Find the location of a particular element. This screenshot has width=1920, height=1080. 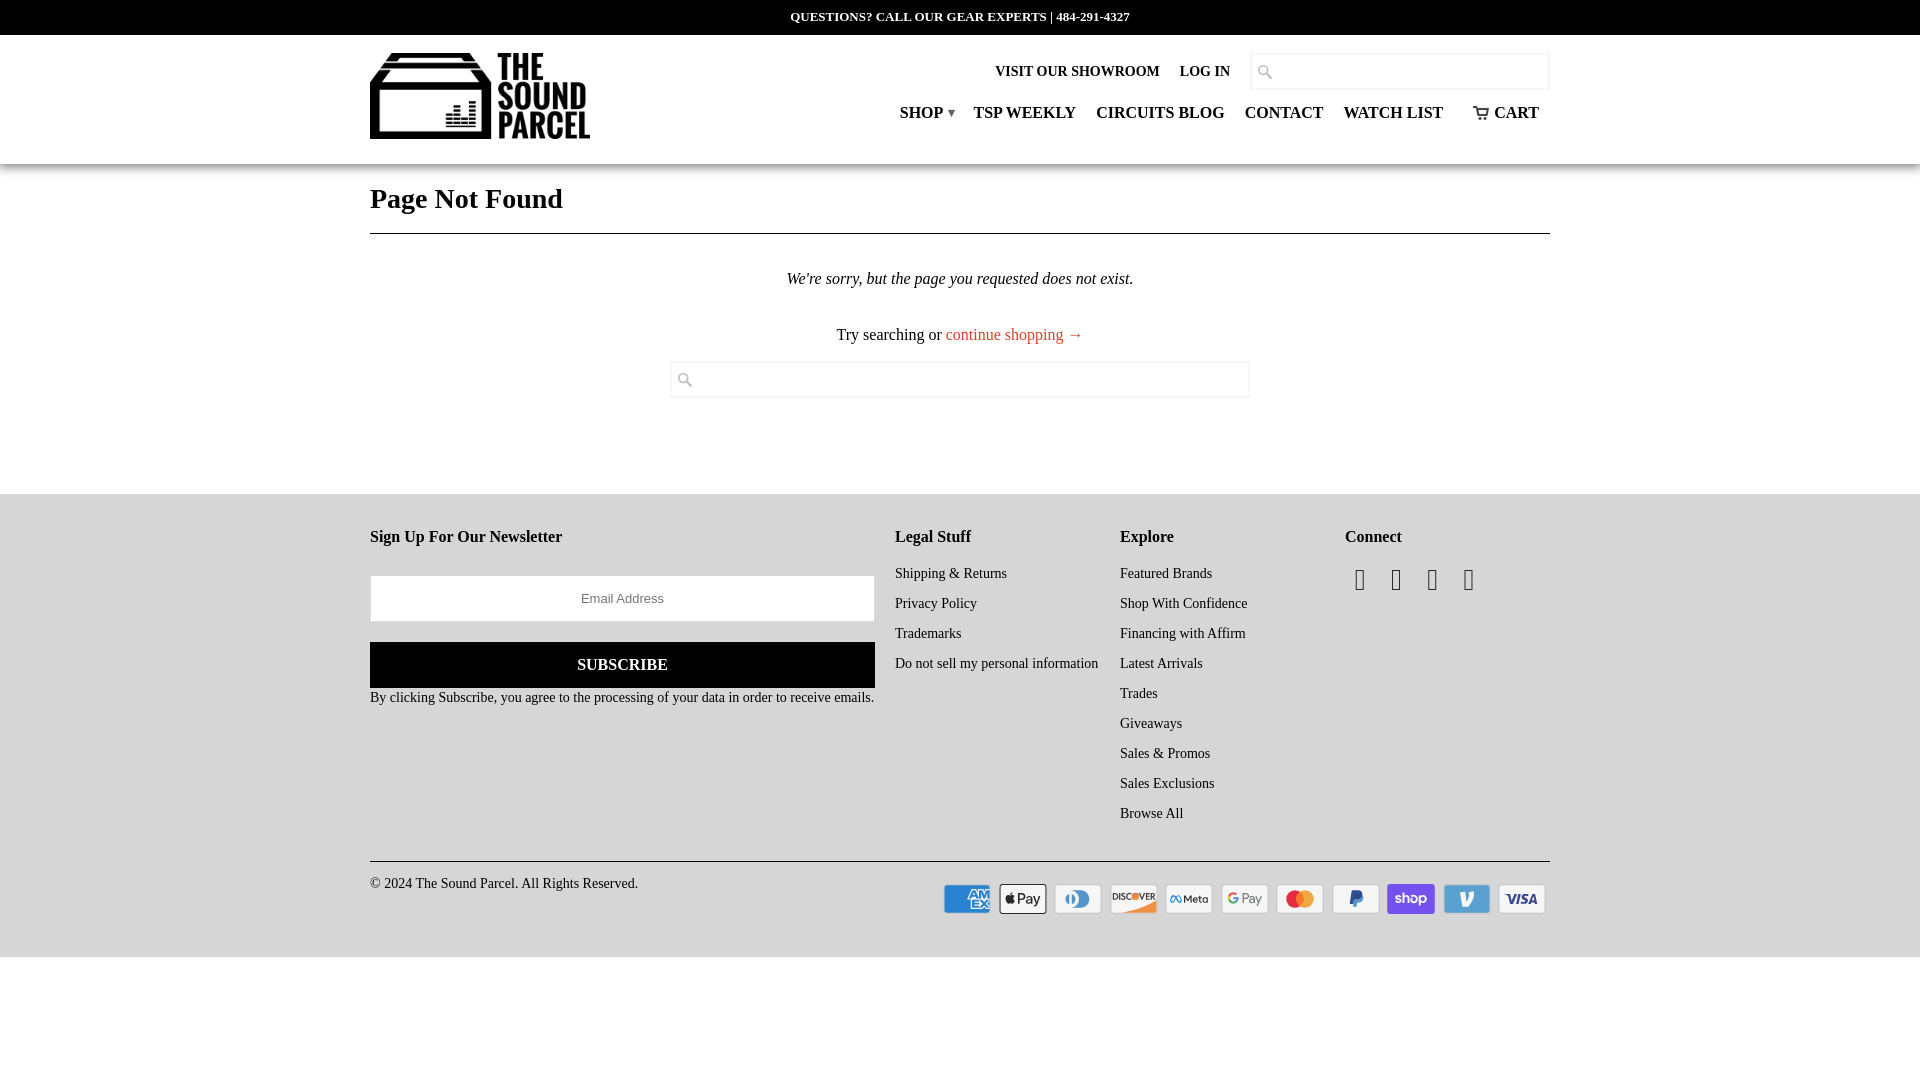

WATCH LIST is located at coordinates (1392, 117).